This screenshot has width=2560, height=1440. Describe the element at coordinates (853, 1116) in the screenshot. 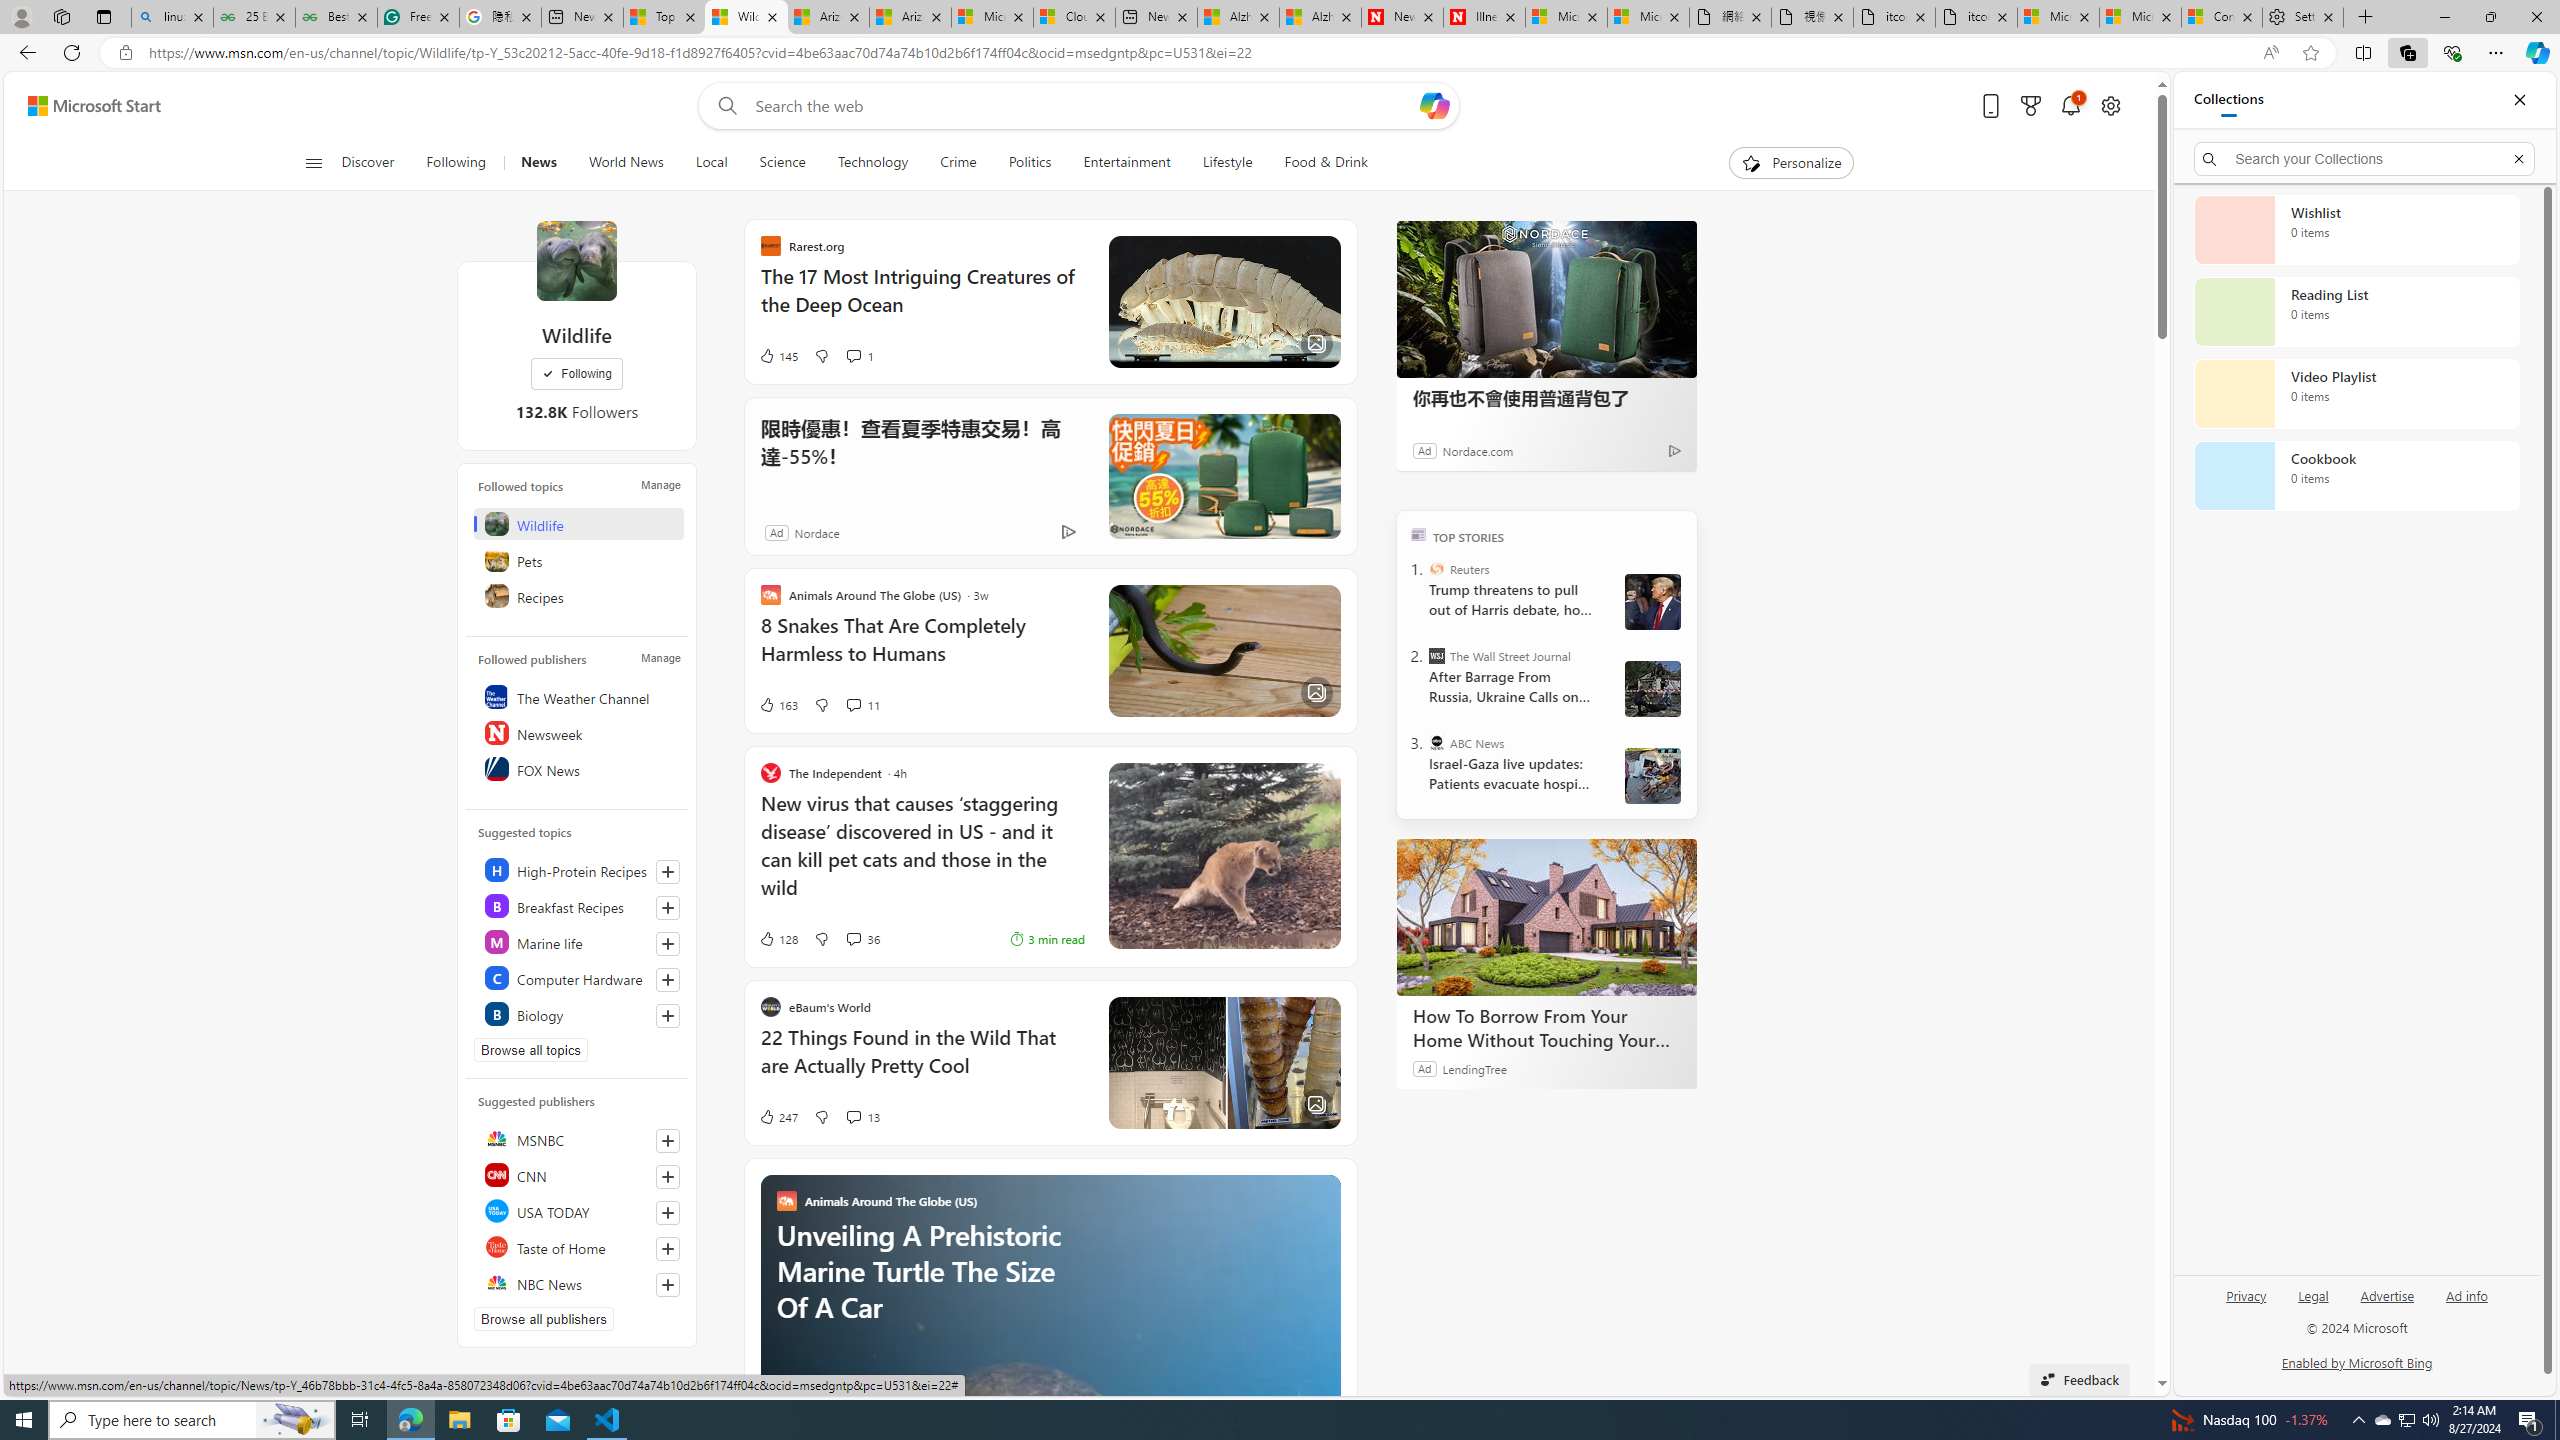

I see `View comments 13 Comment` at that location.